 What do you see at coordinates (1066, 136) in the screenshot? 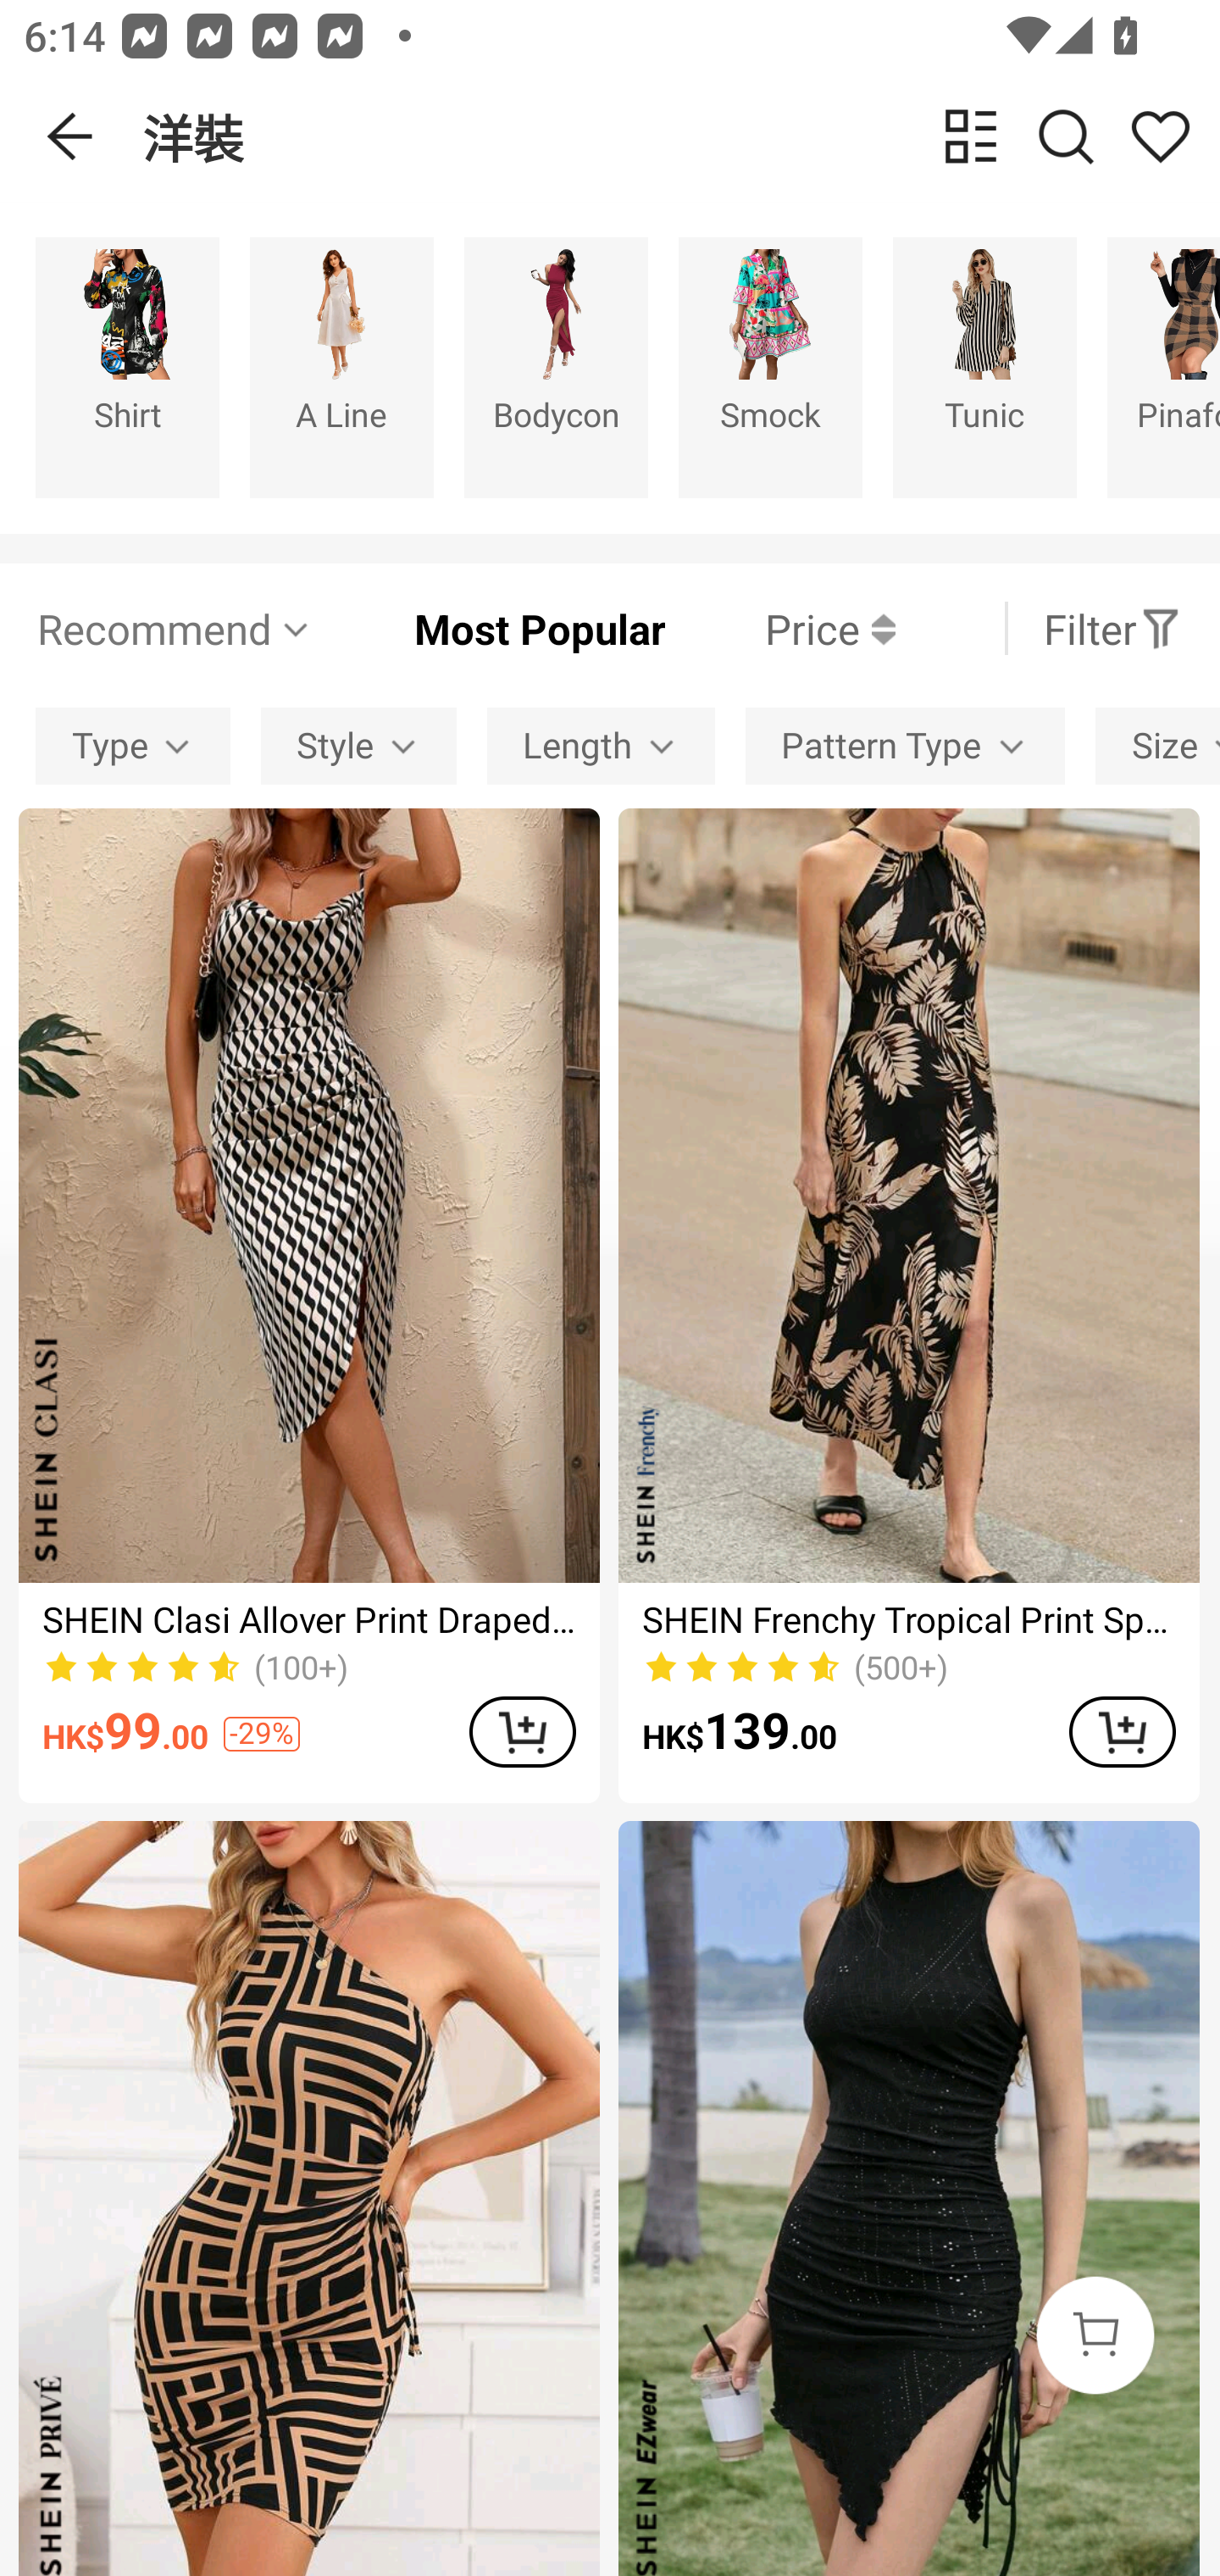
I see `Search` at bounding box center [1066, 136].